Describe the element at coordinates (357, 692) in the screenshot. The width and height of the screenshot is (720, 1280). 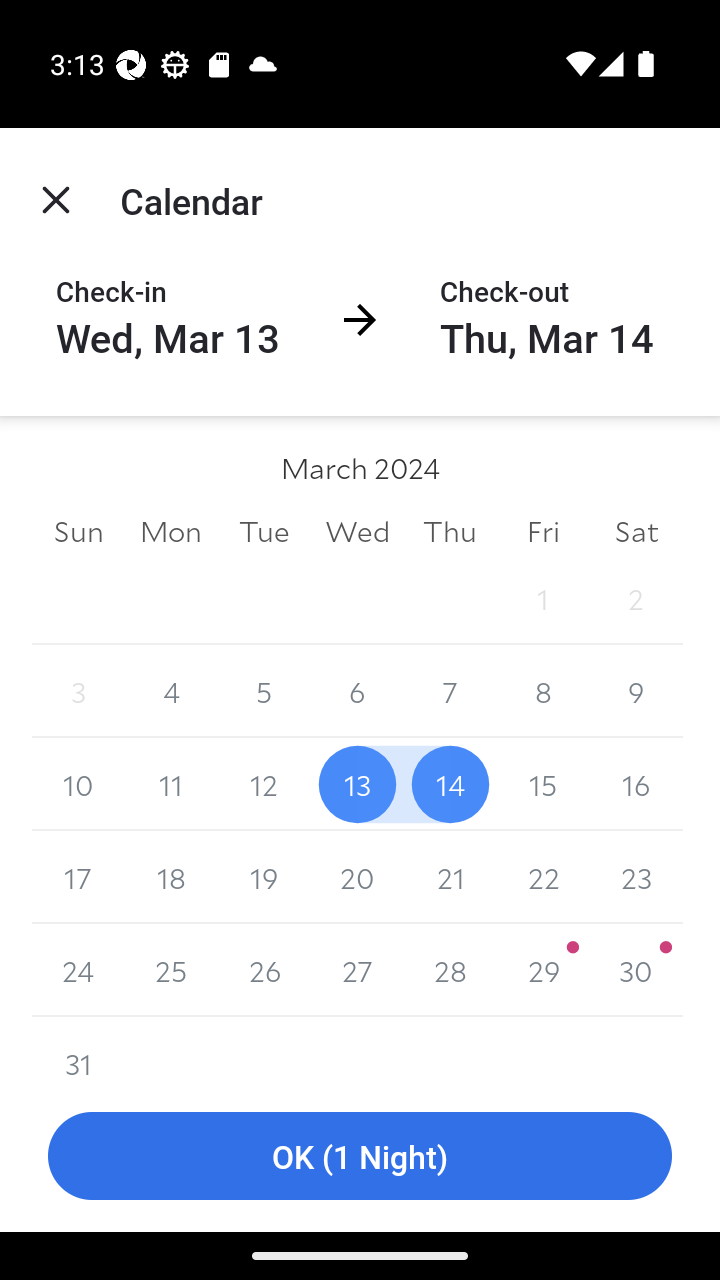
I see `6 6 March 2024` at that location.